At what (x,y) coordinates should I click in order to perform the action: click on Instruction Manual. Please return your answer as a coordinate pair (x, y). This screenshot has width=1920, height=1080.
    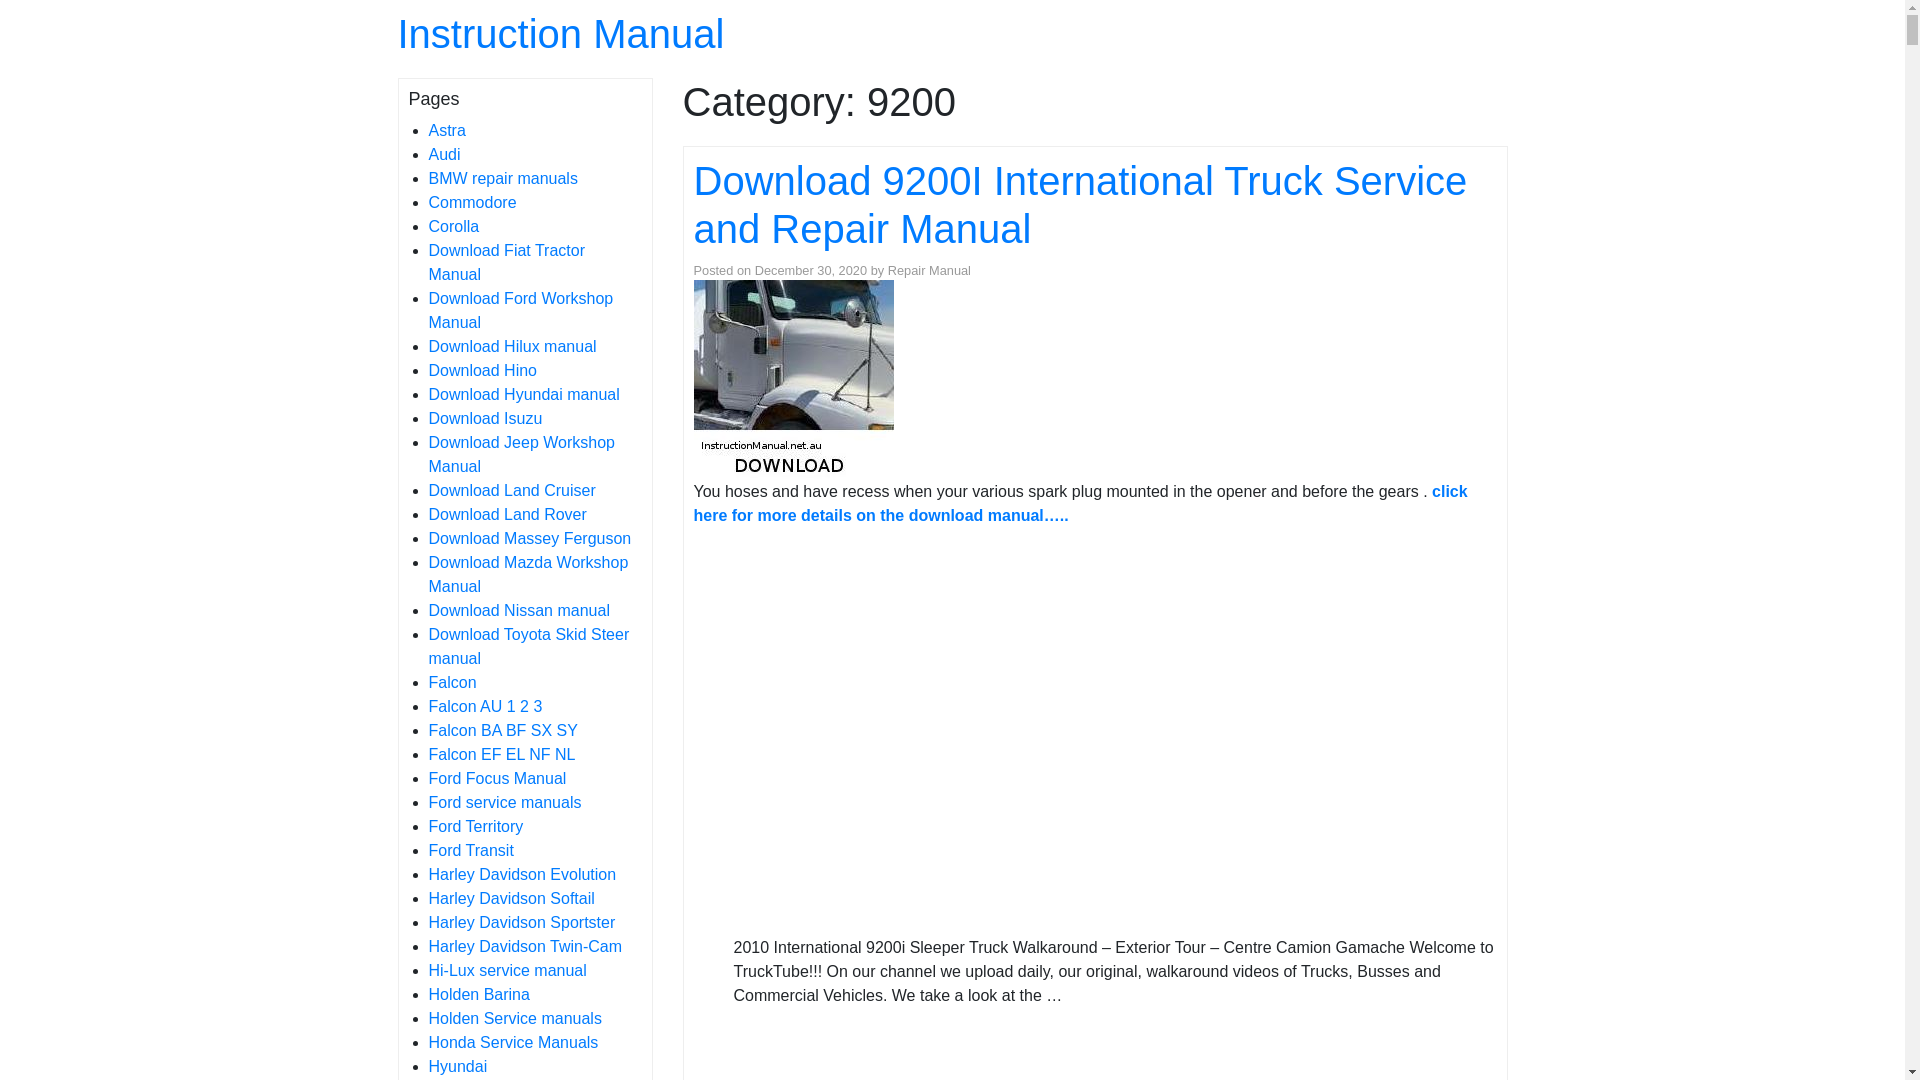
    Looking at the image, I should click on (562, 34).